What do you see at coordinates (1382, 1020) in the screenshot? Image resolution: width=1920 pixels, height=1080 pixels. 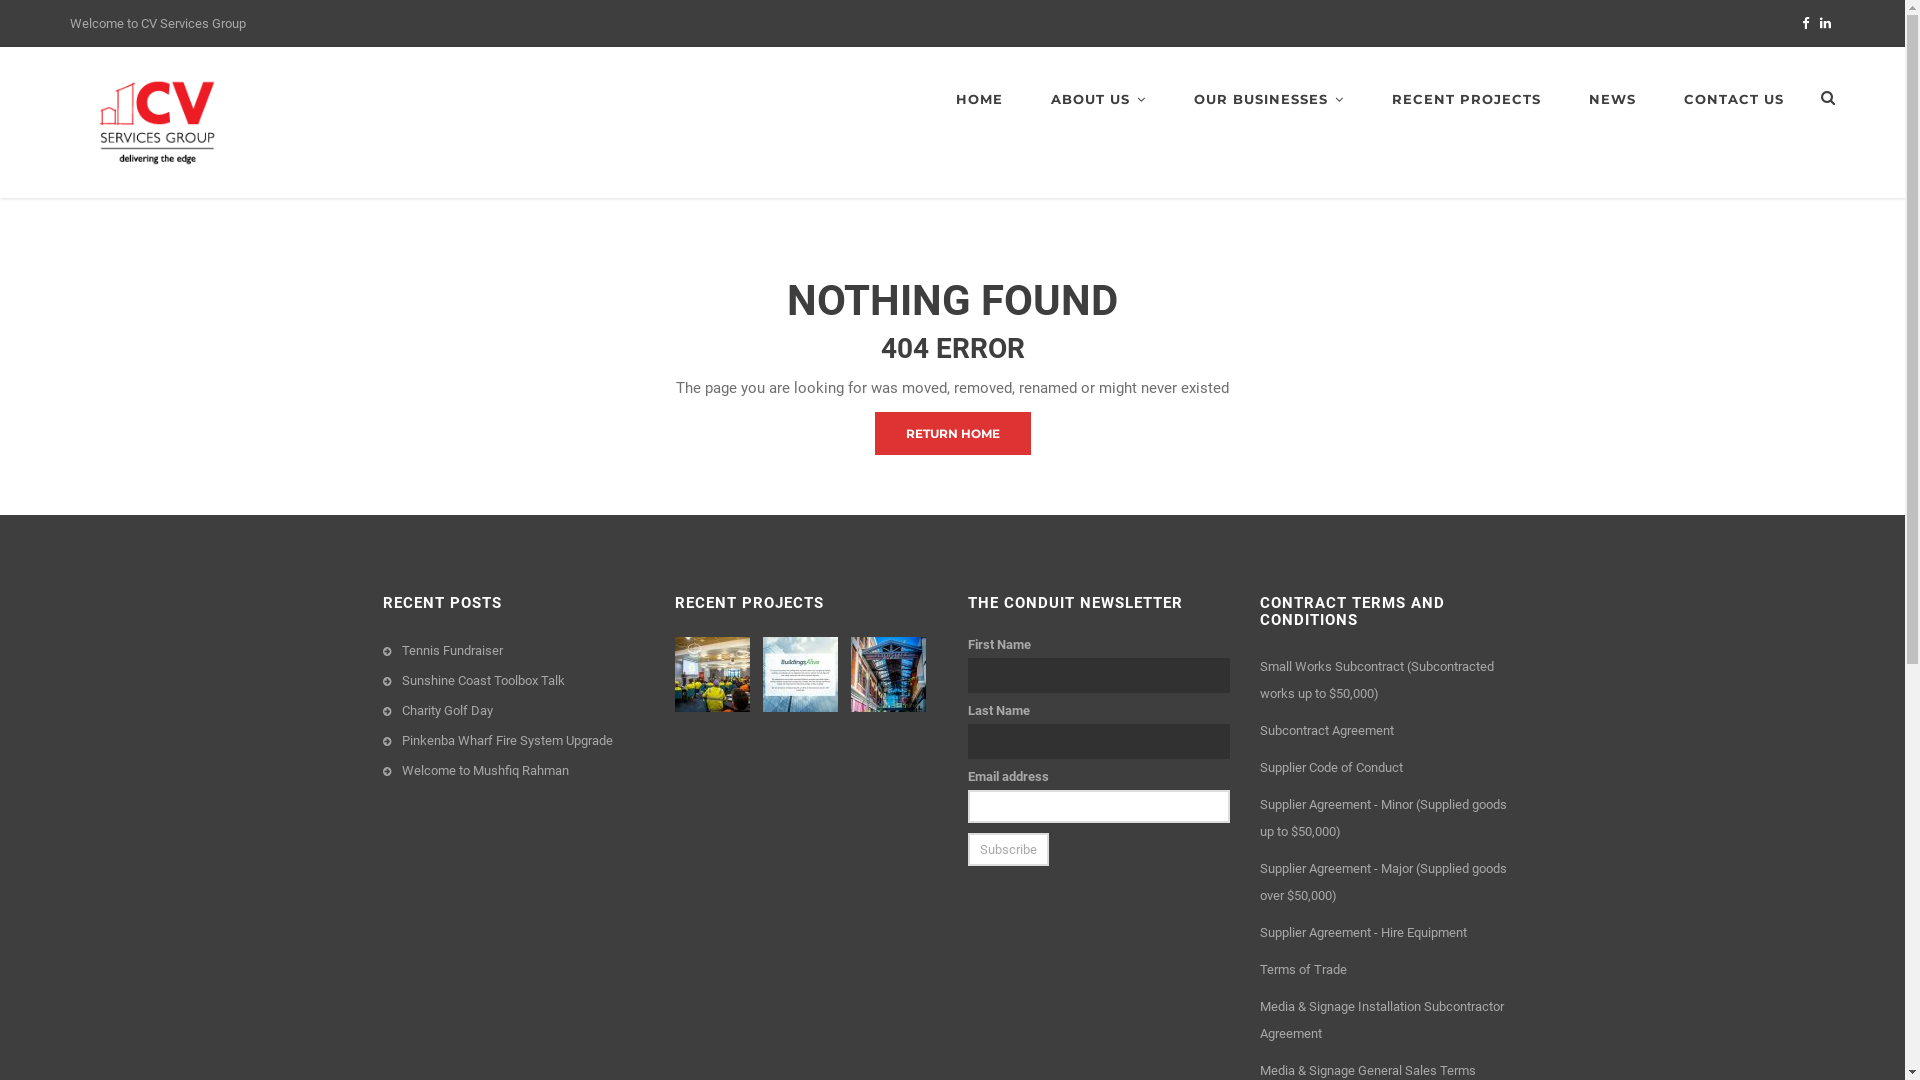 I see `Media & Signage Installation Subcontractor Agreement` at bounding box center [1382, 1020].